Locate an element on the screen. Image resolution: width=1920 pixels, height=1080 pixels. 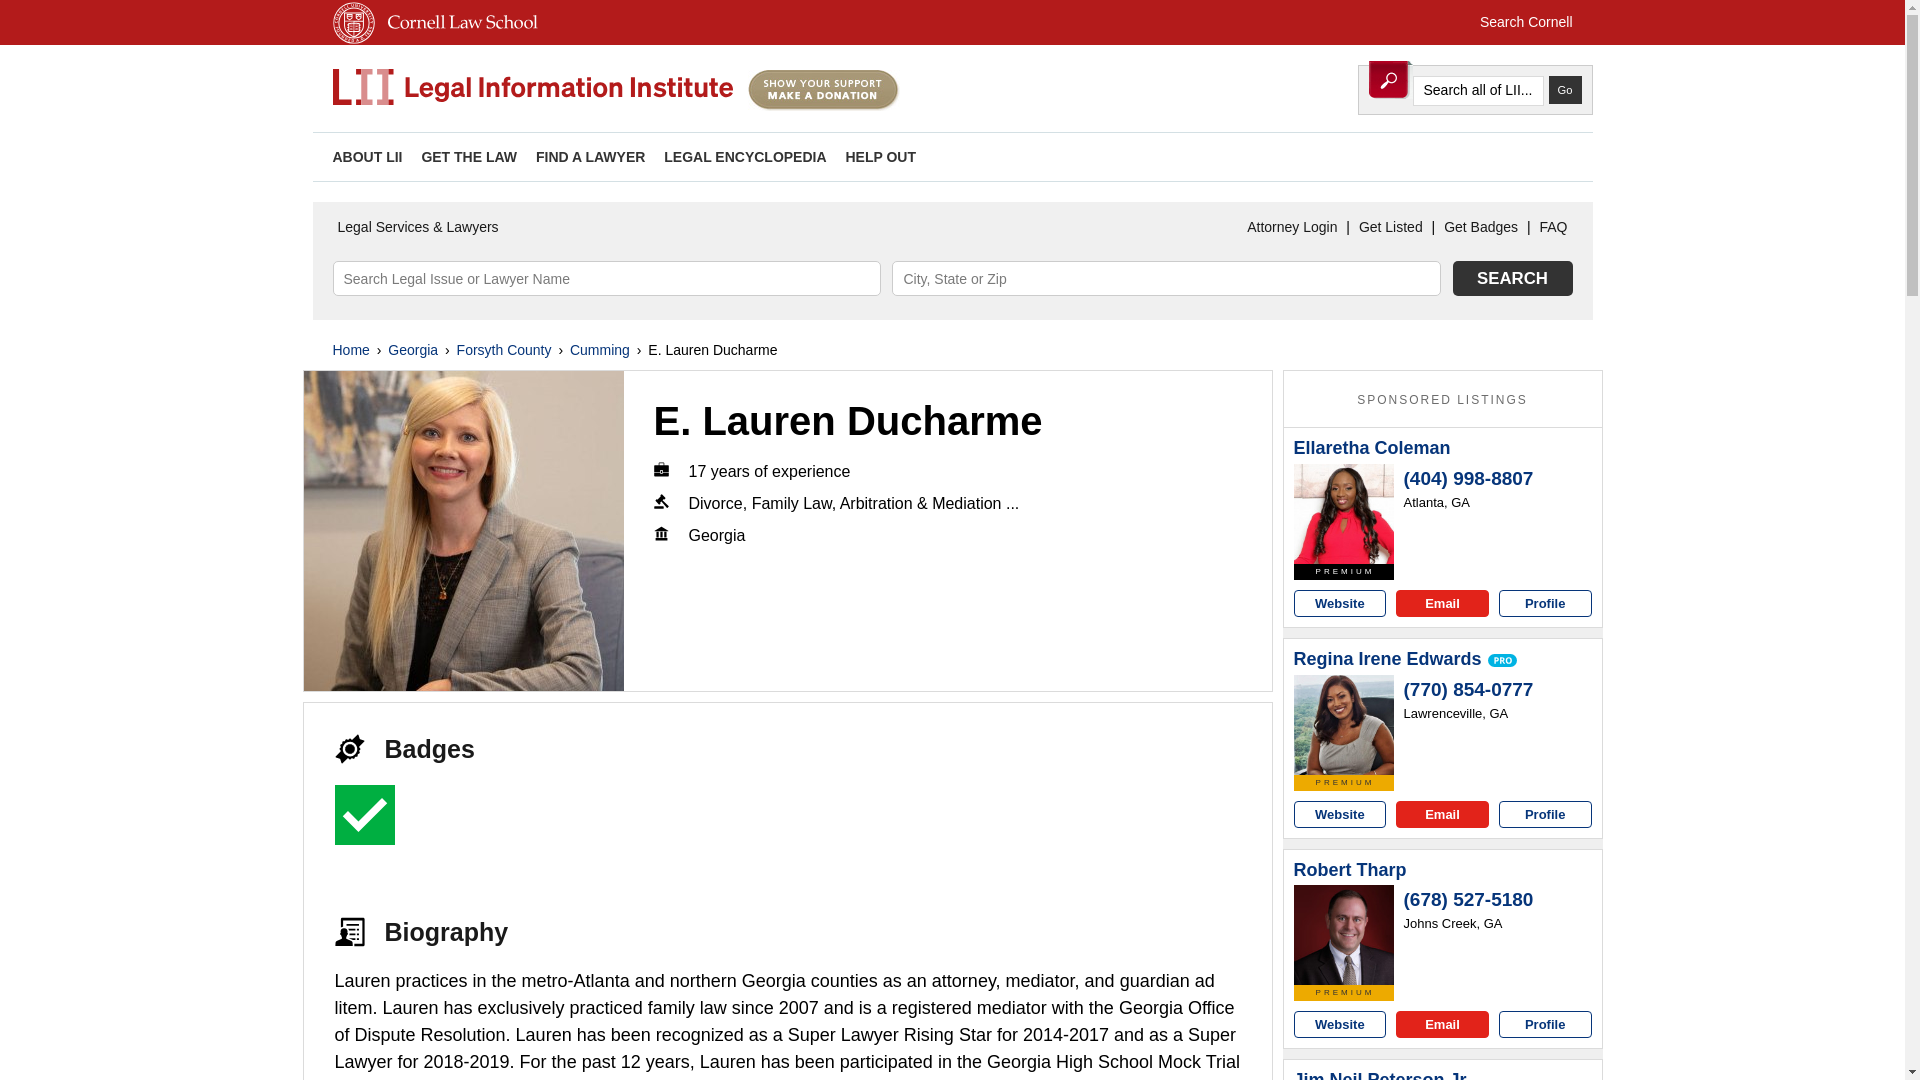
Georgia is located at coordinates (412, 350).